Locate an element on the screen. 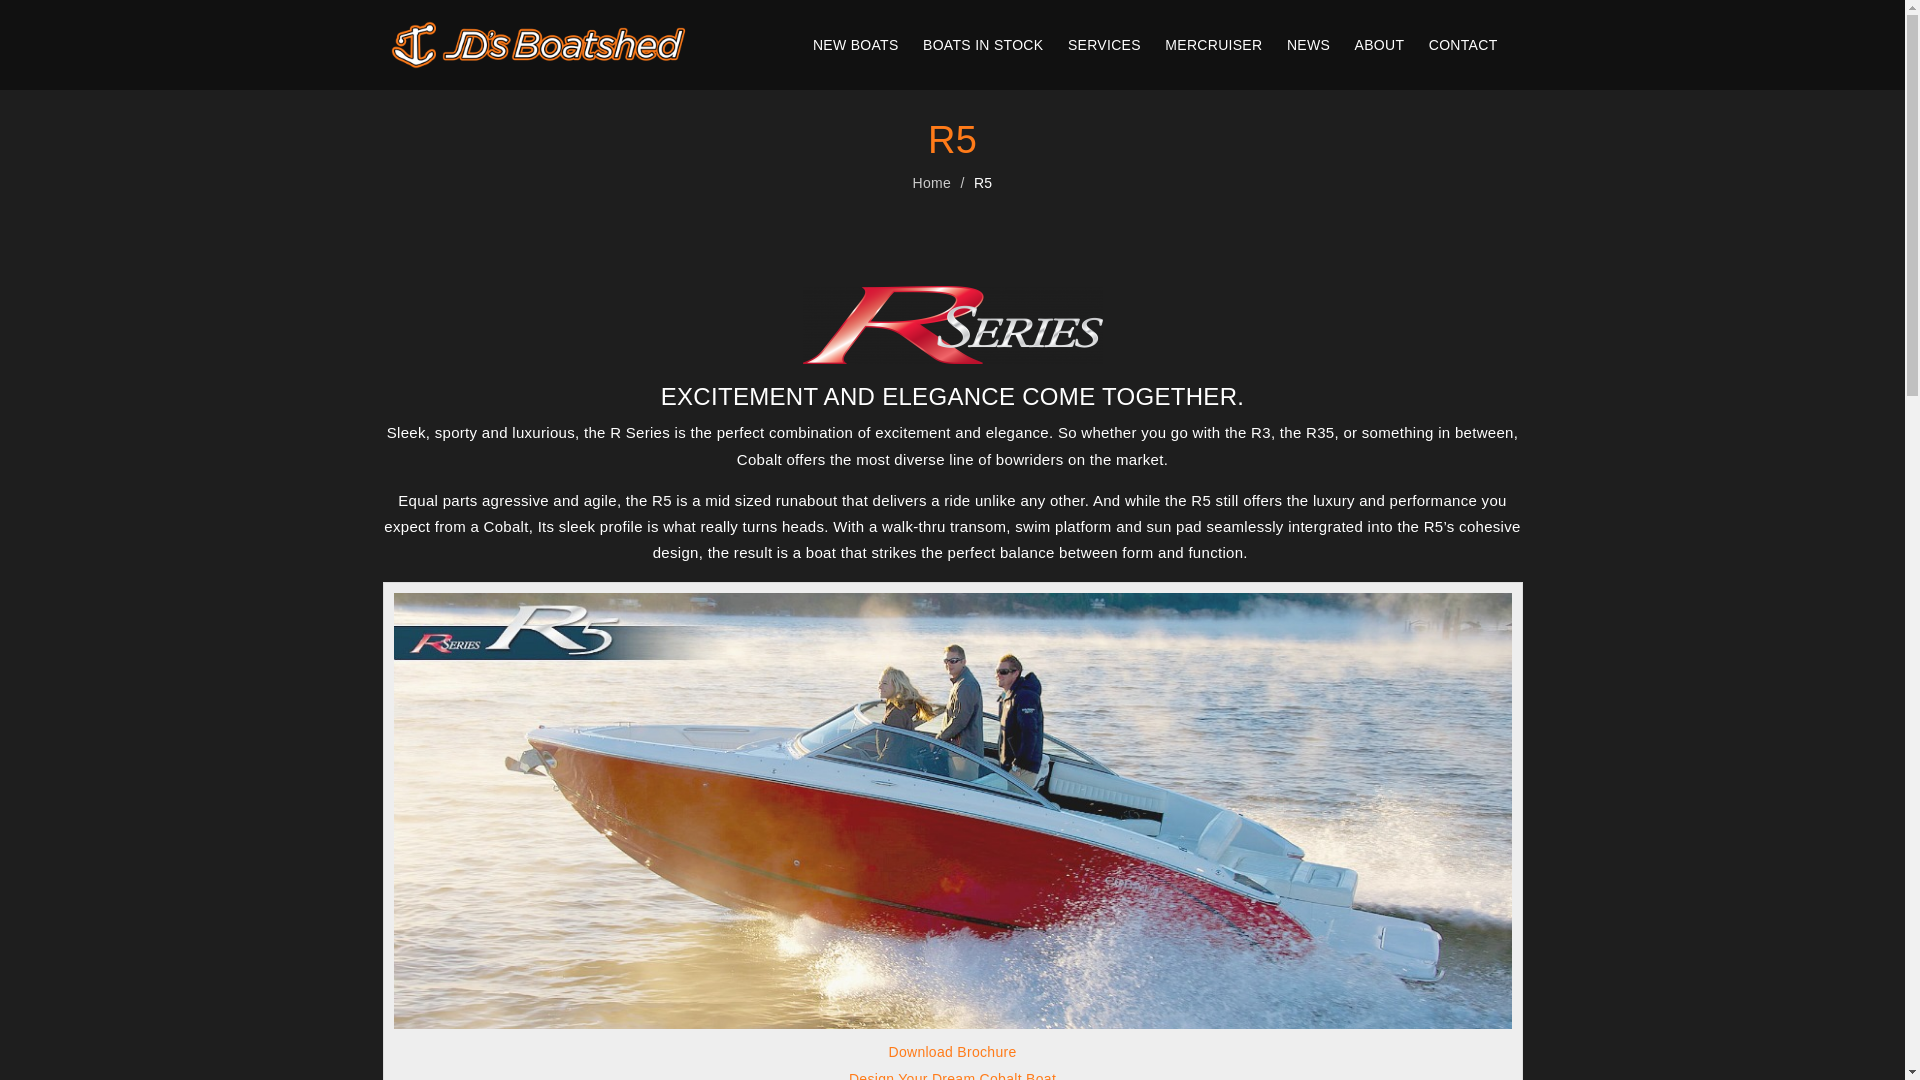 The width and height of the screenshot is (1920, 1080). NEW BOATS is located at coordinates (856, 45).